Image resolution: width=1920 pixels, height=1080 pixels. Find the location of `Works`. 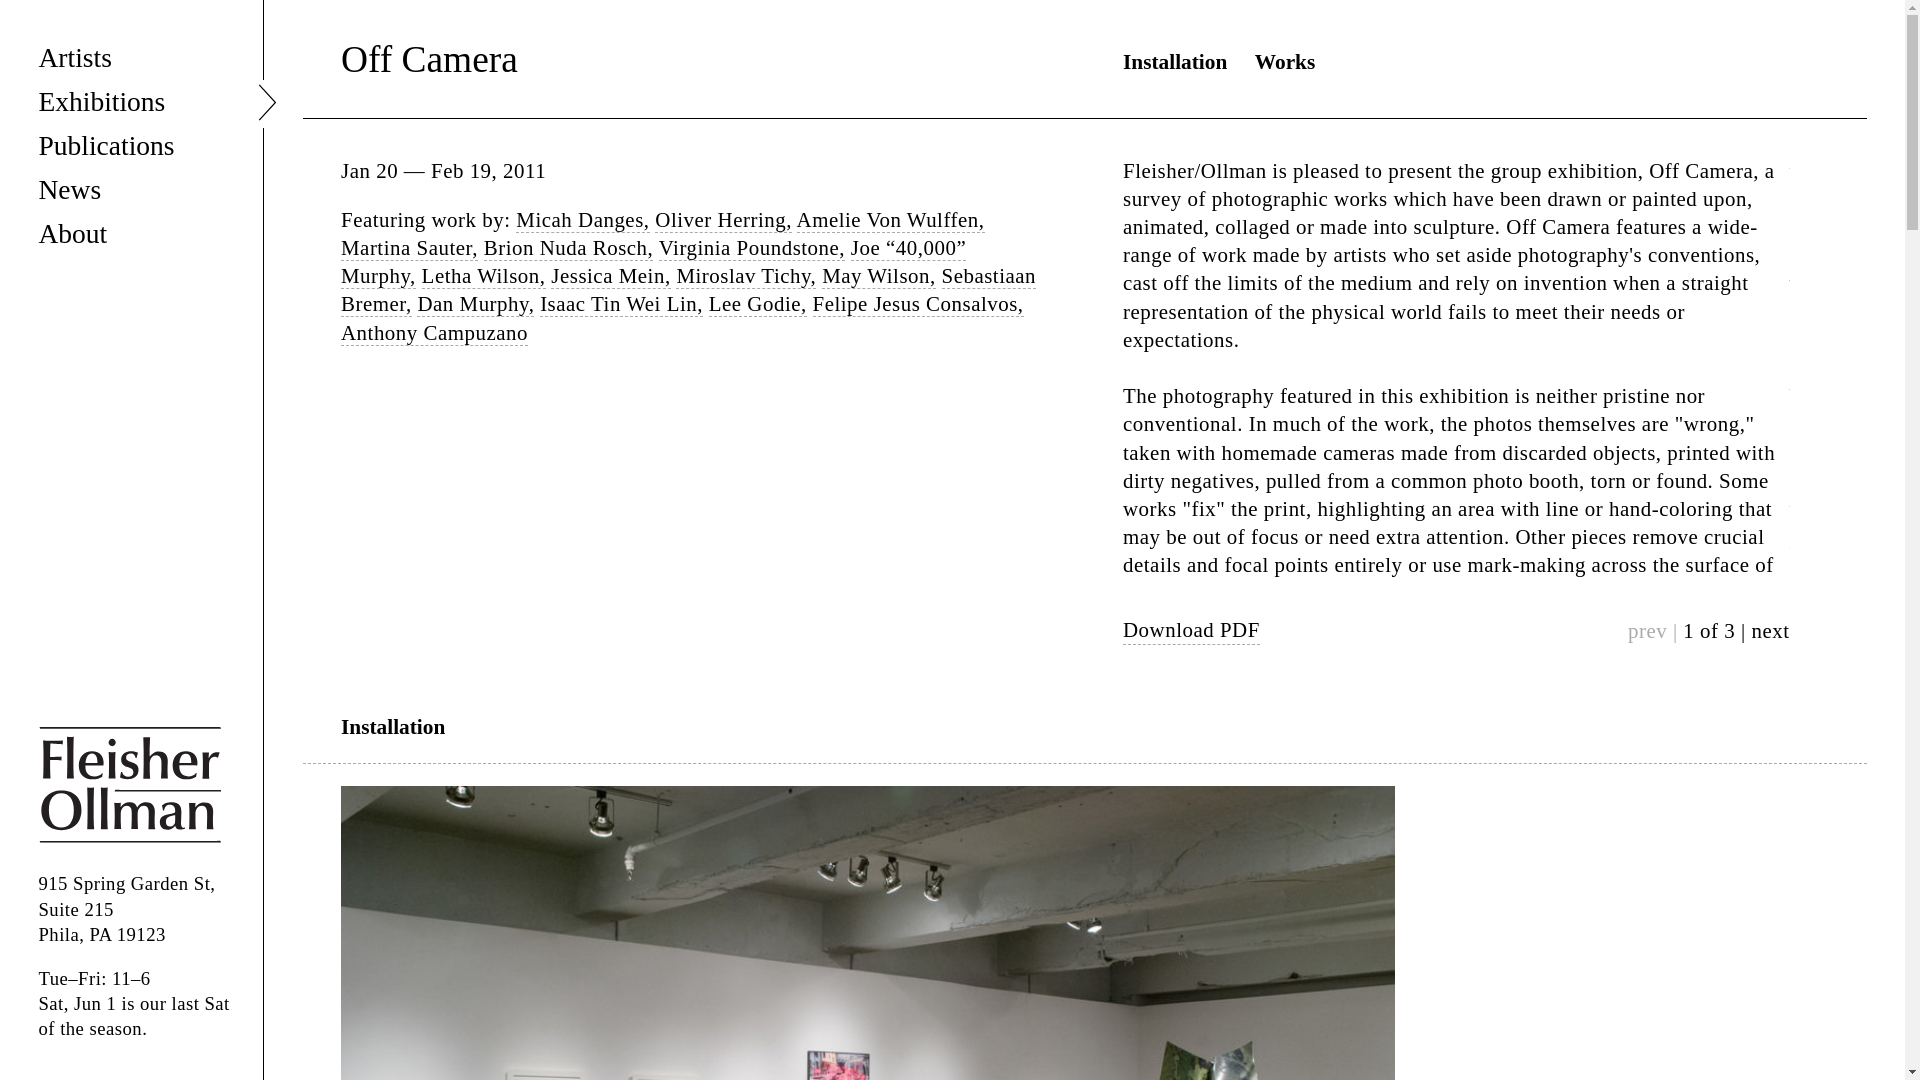

Works is located at coordinates (1285, 62).